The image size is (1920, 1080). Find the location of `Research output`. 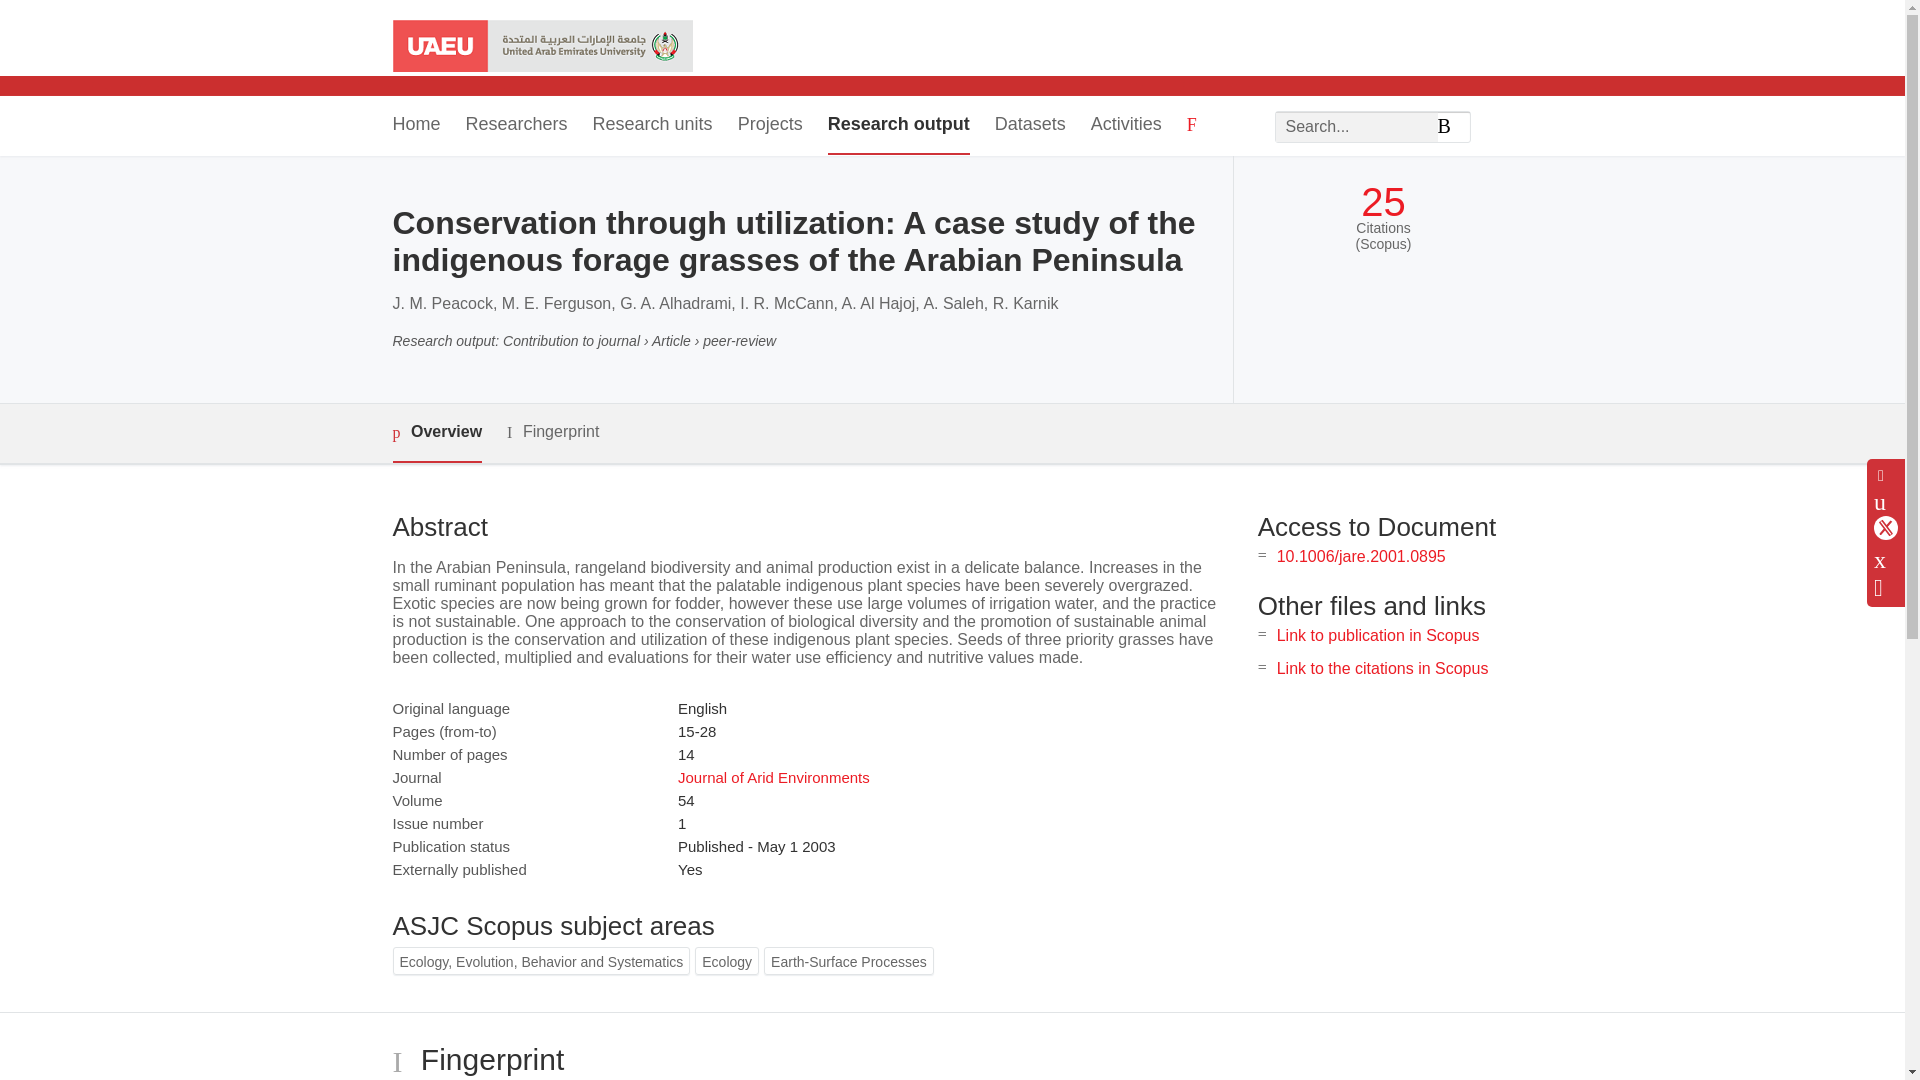

Research output is located at coordinates (898, 126).